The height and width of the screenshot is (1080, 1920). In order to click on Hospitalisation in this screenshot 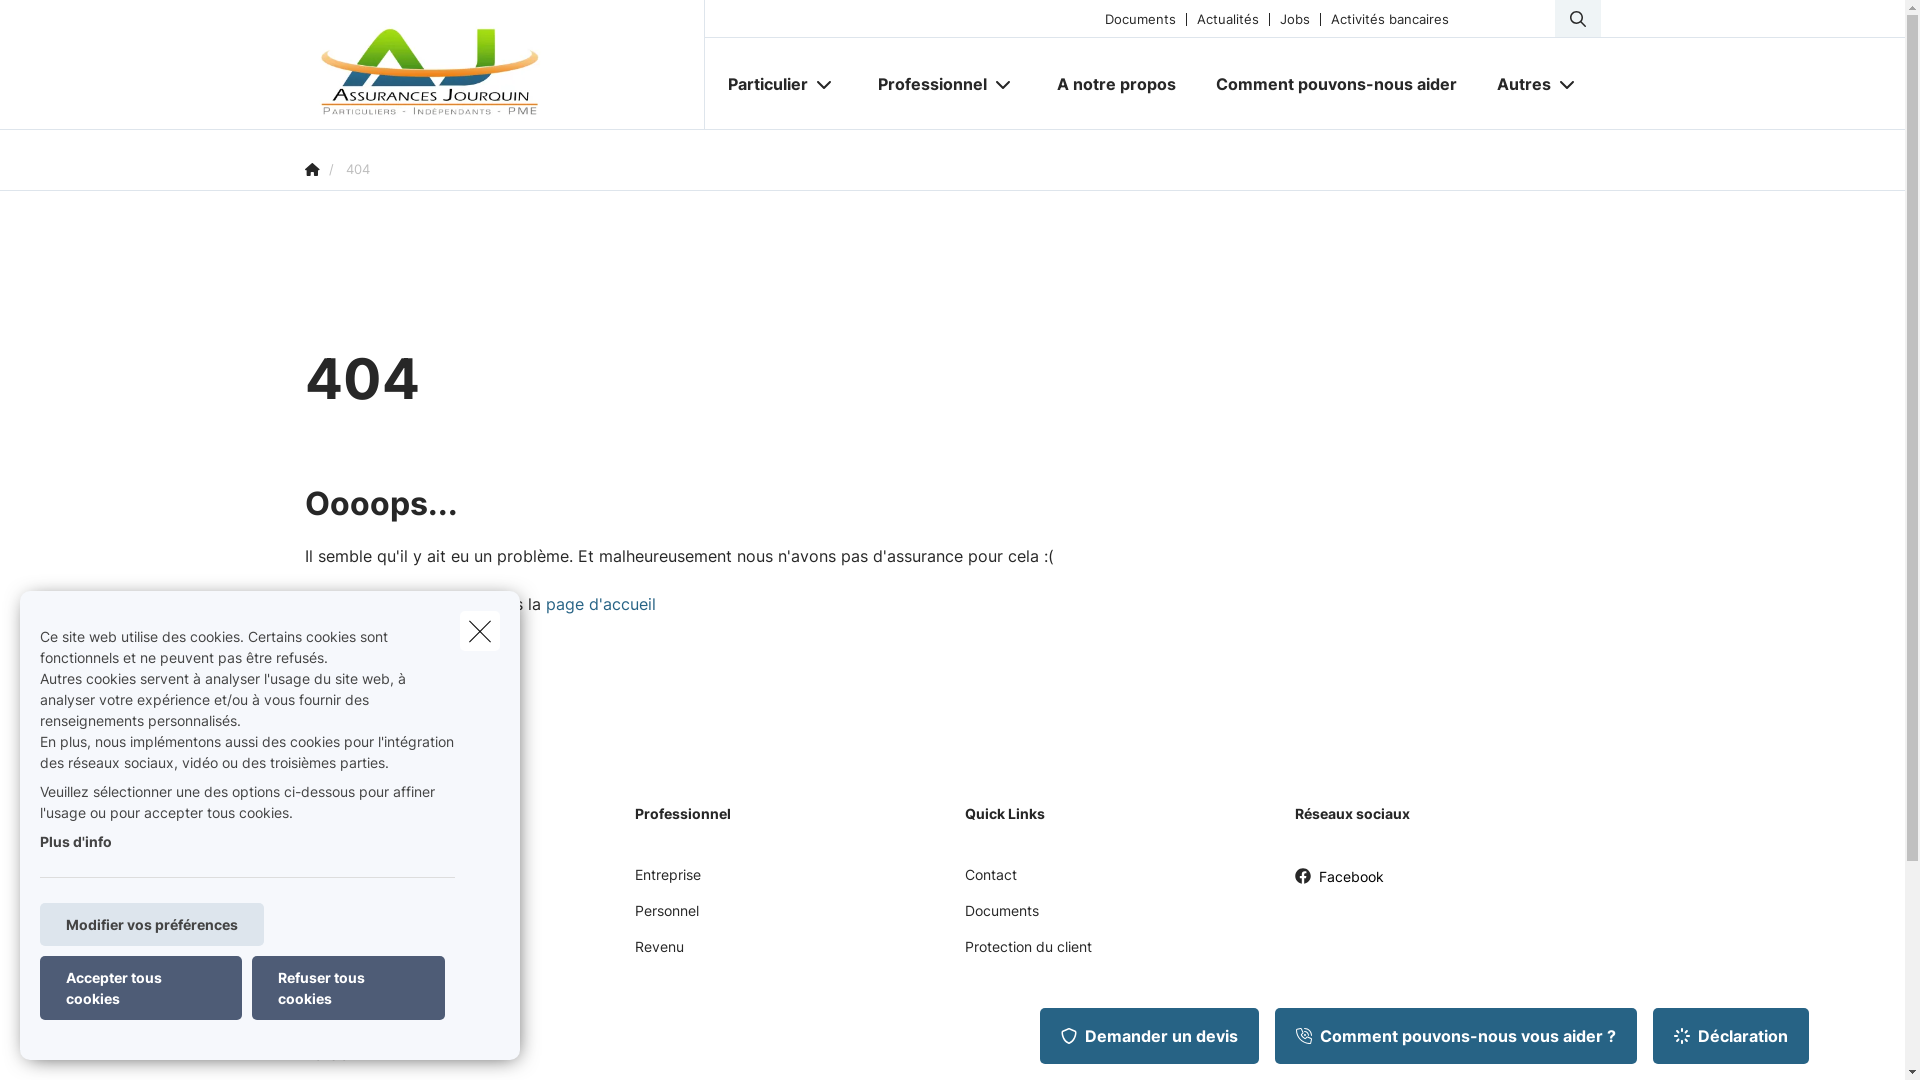, I will do `click(352, 990)`.